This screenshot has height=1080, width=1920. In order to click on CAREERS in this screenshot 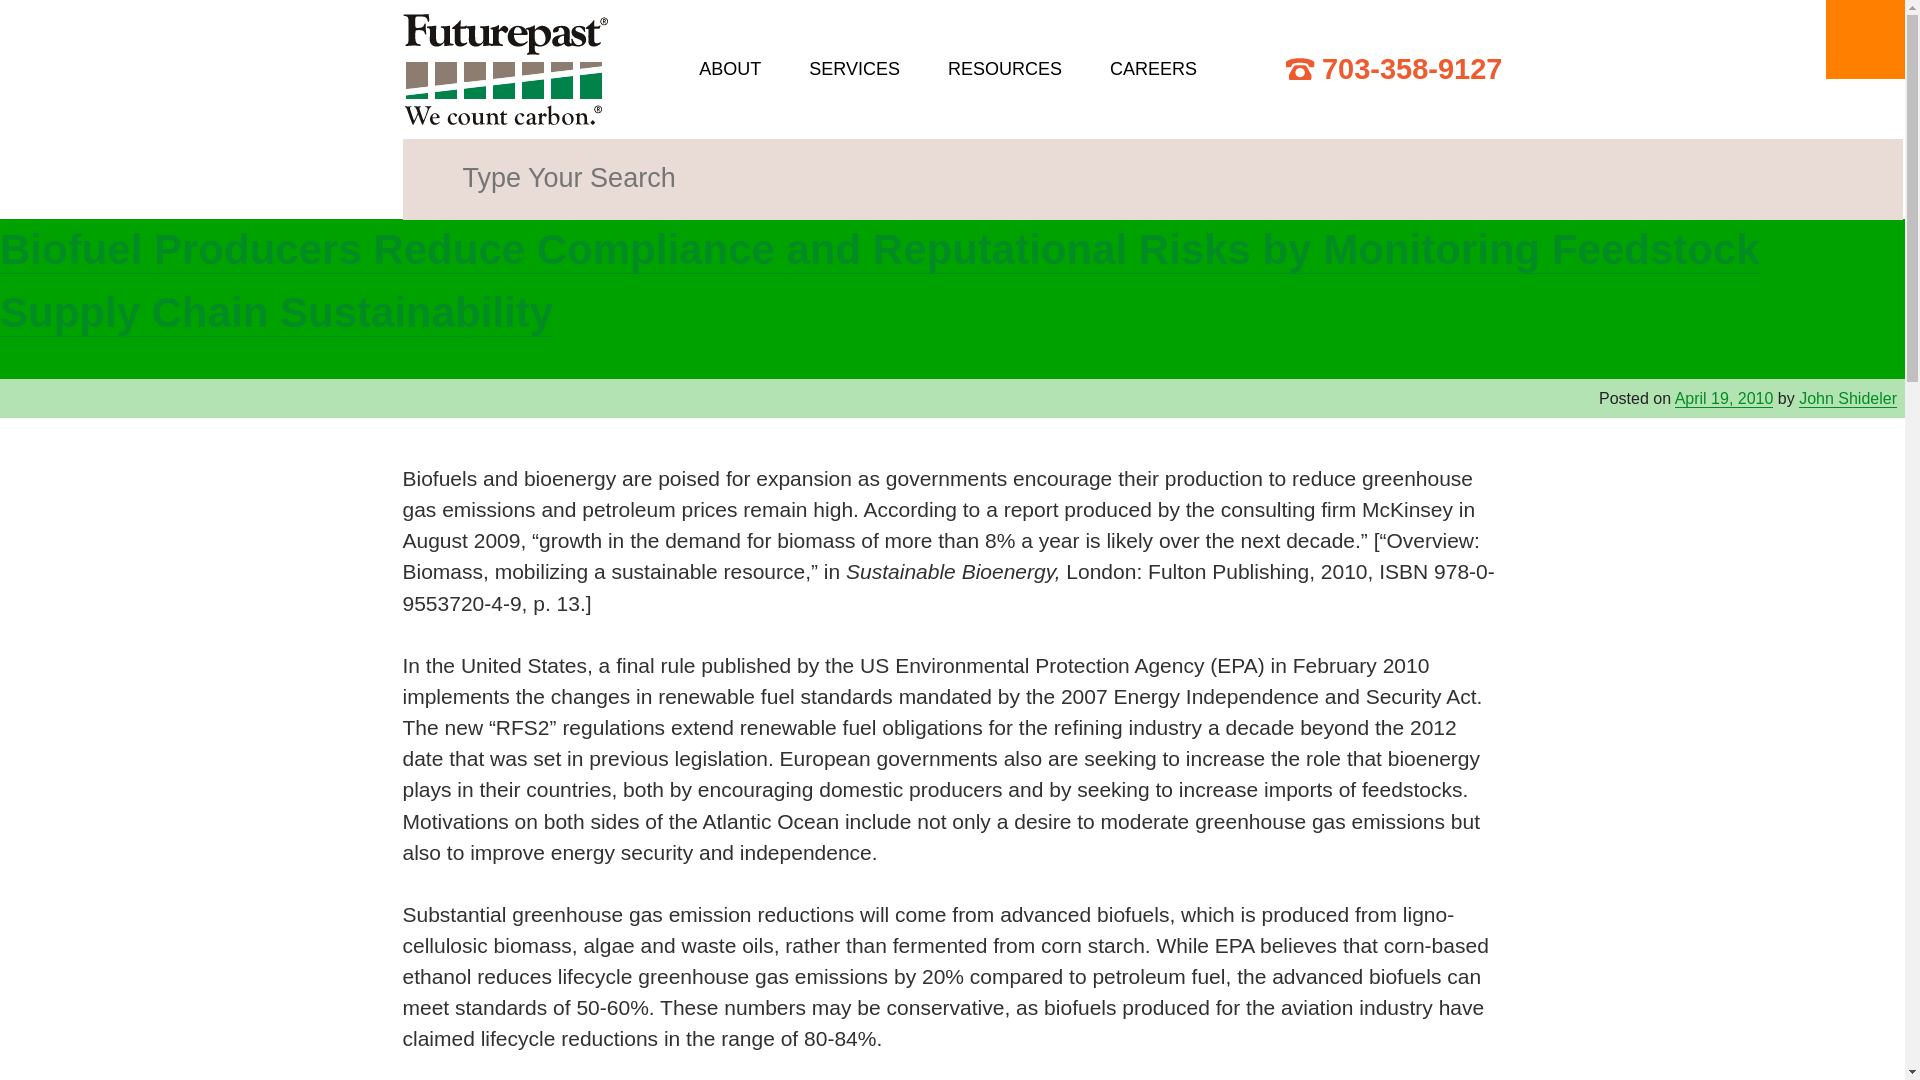, I will do `click(1152, 70)`.